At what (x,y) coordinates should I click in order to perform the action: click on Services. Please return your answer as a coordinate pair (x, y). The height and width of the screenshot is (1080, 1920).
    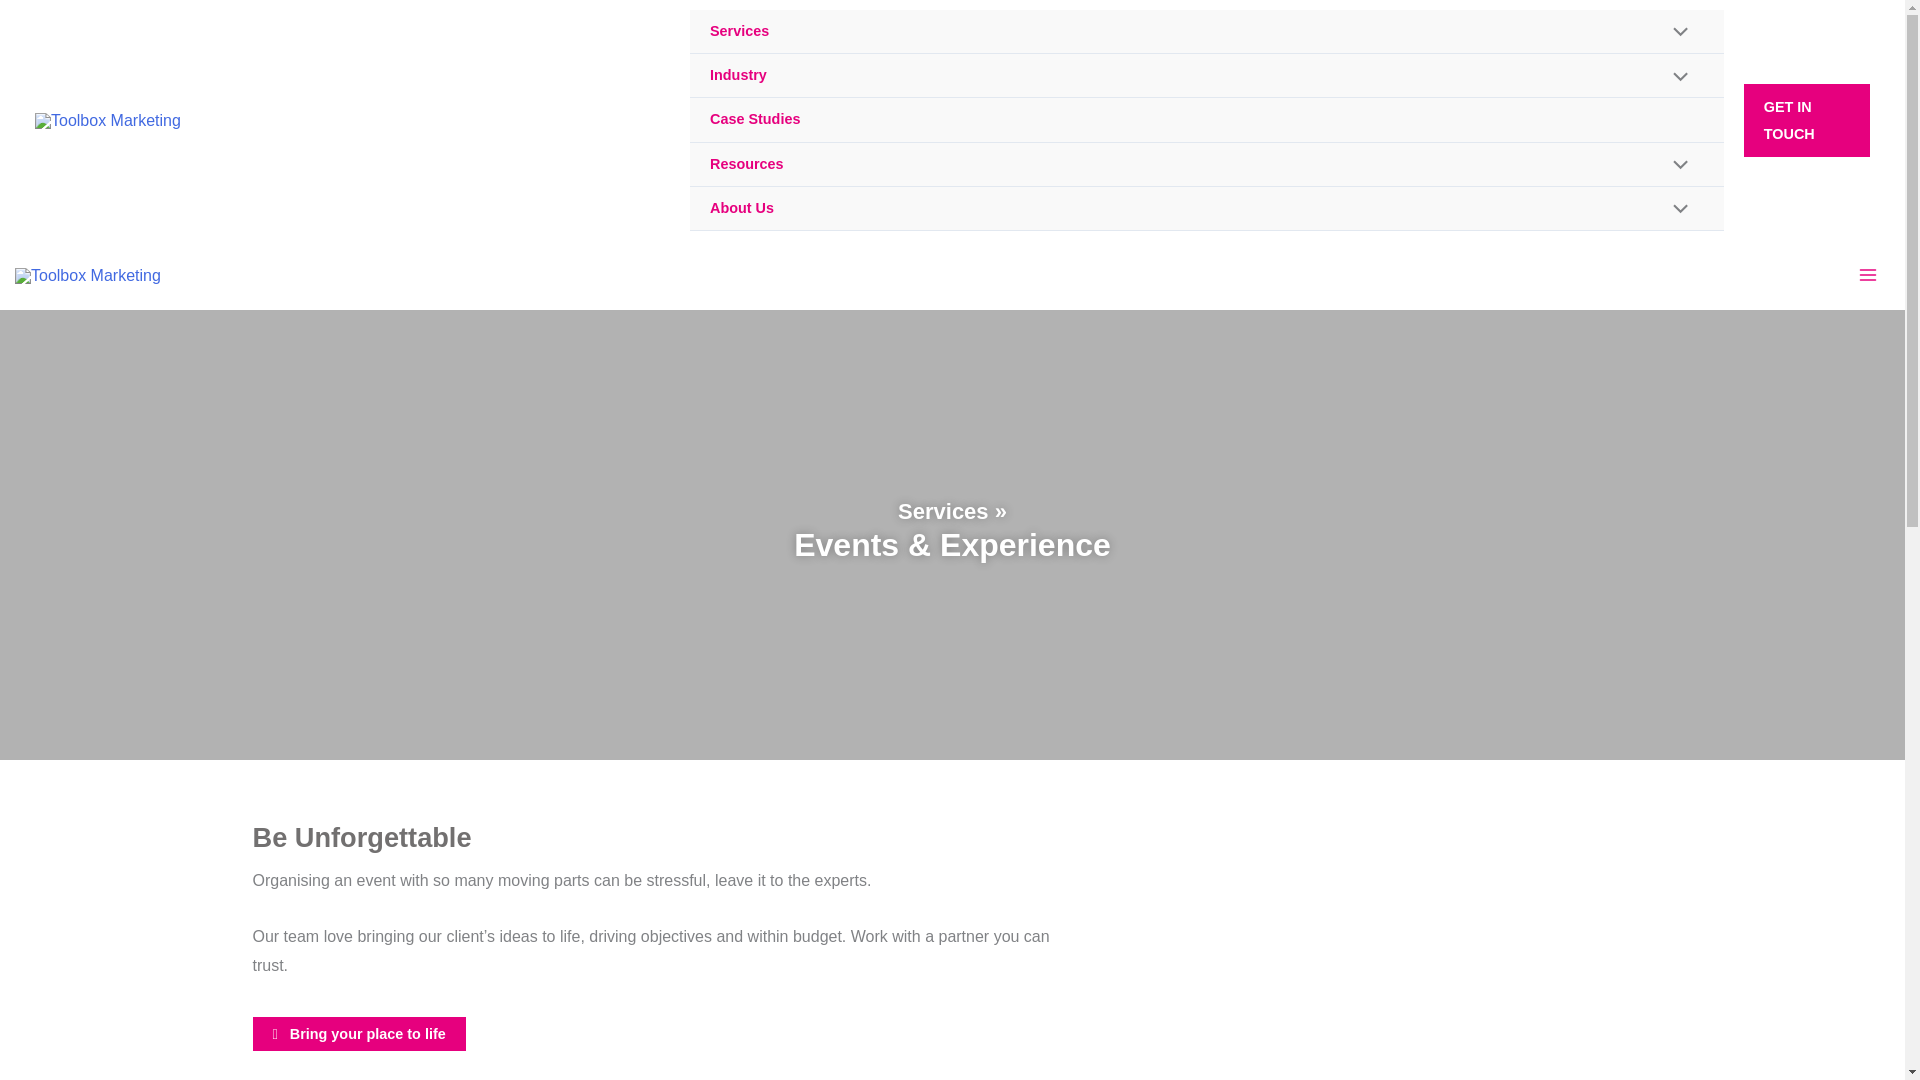
    Looking at the image, I should click on (1206, 32).